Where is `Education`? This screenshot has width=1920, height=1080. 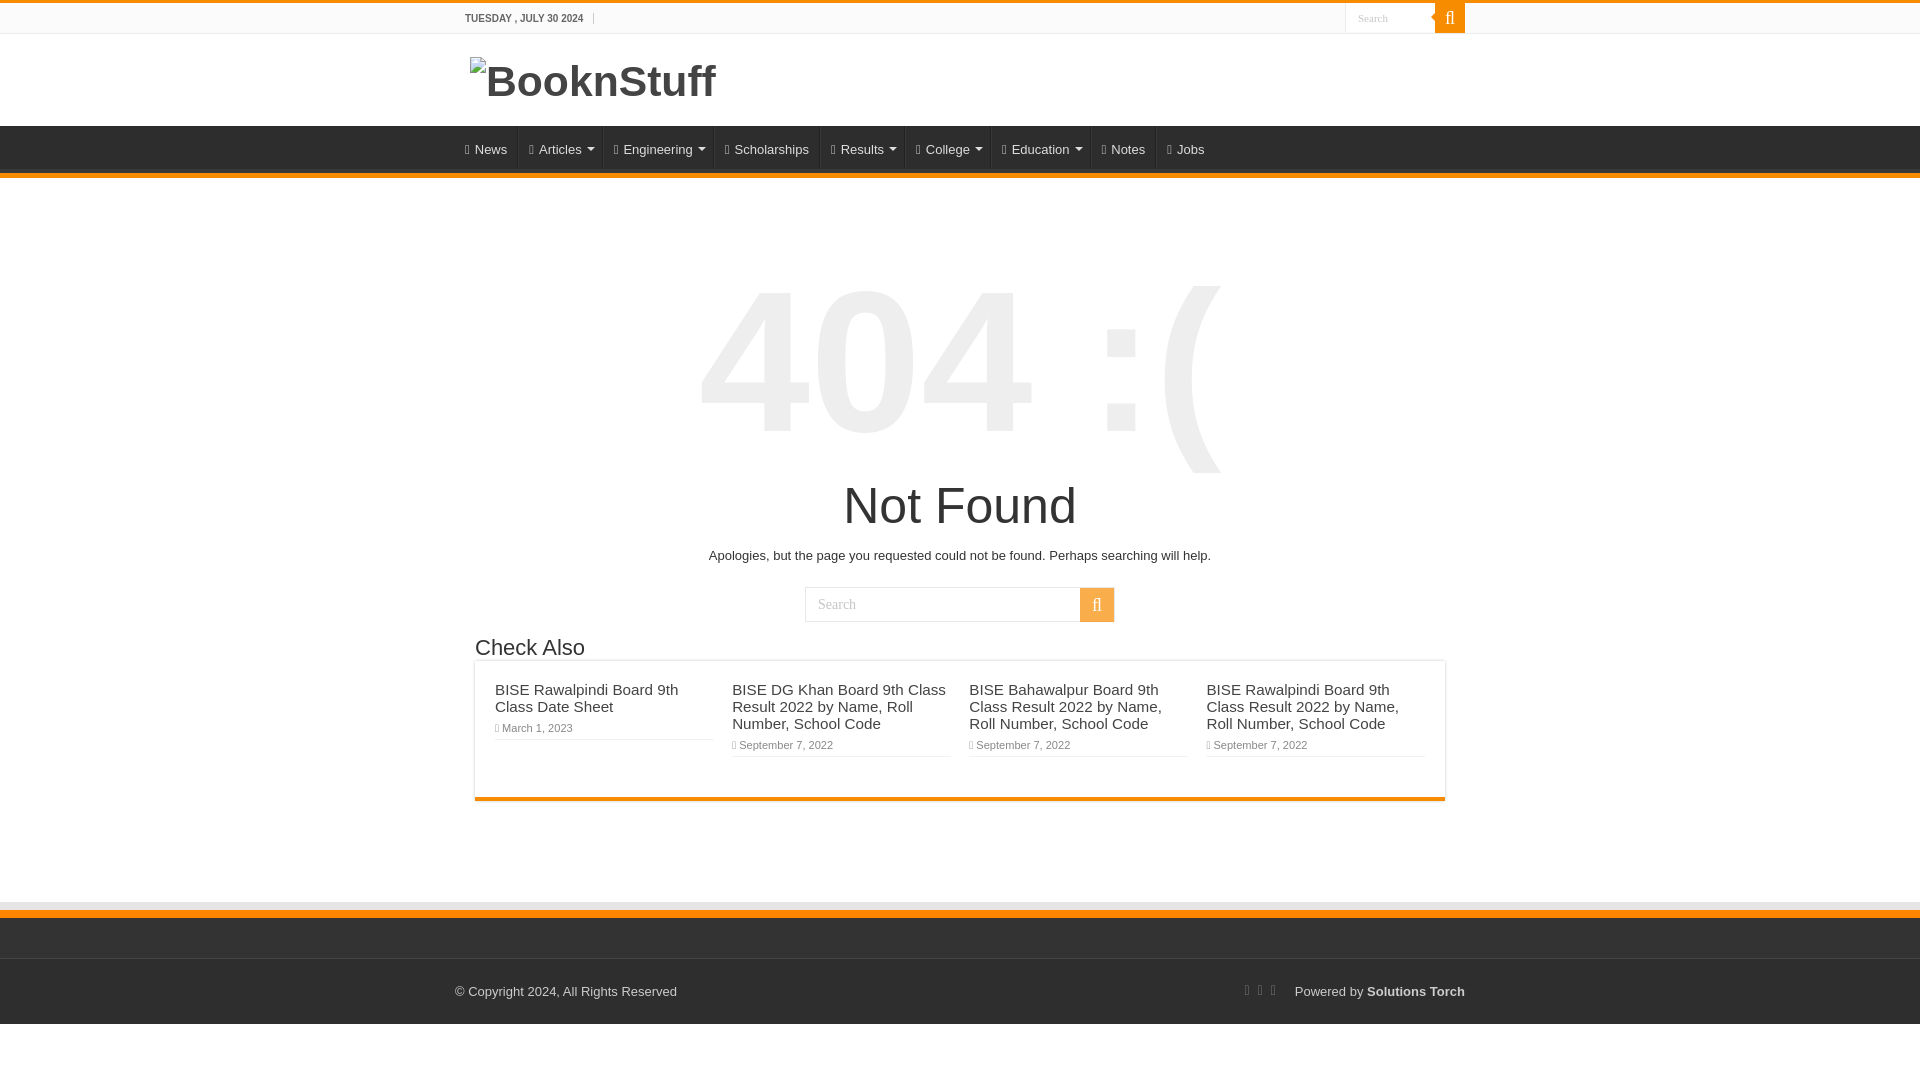 Education is located at coordinates (1040, 147).